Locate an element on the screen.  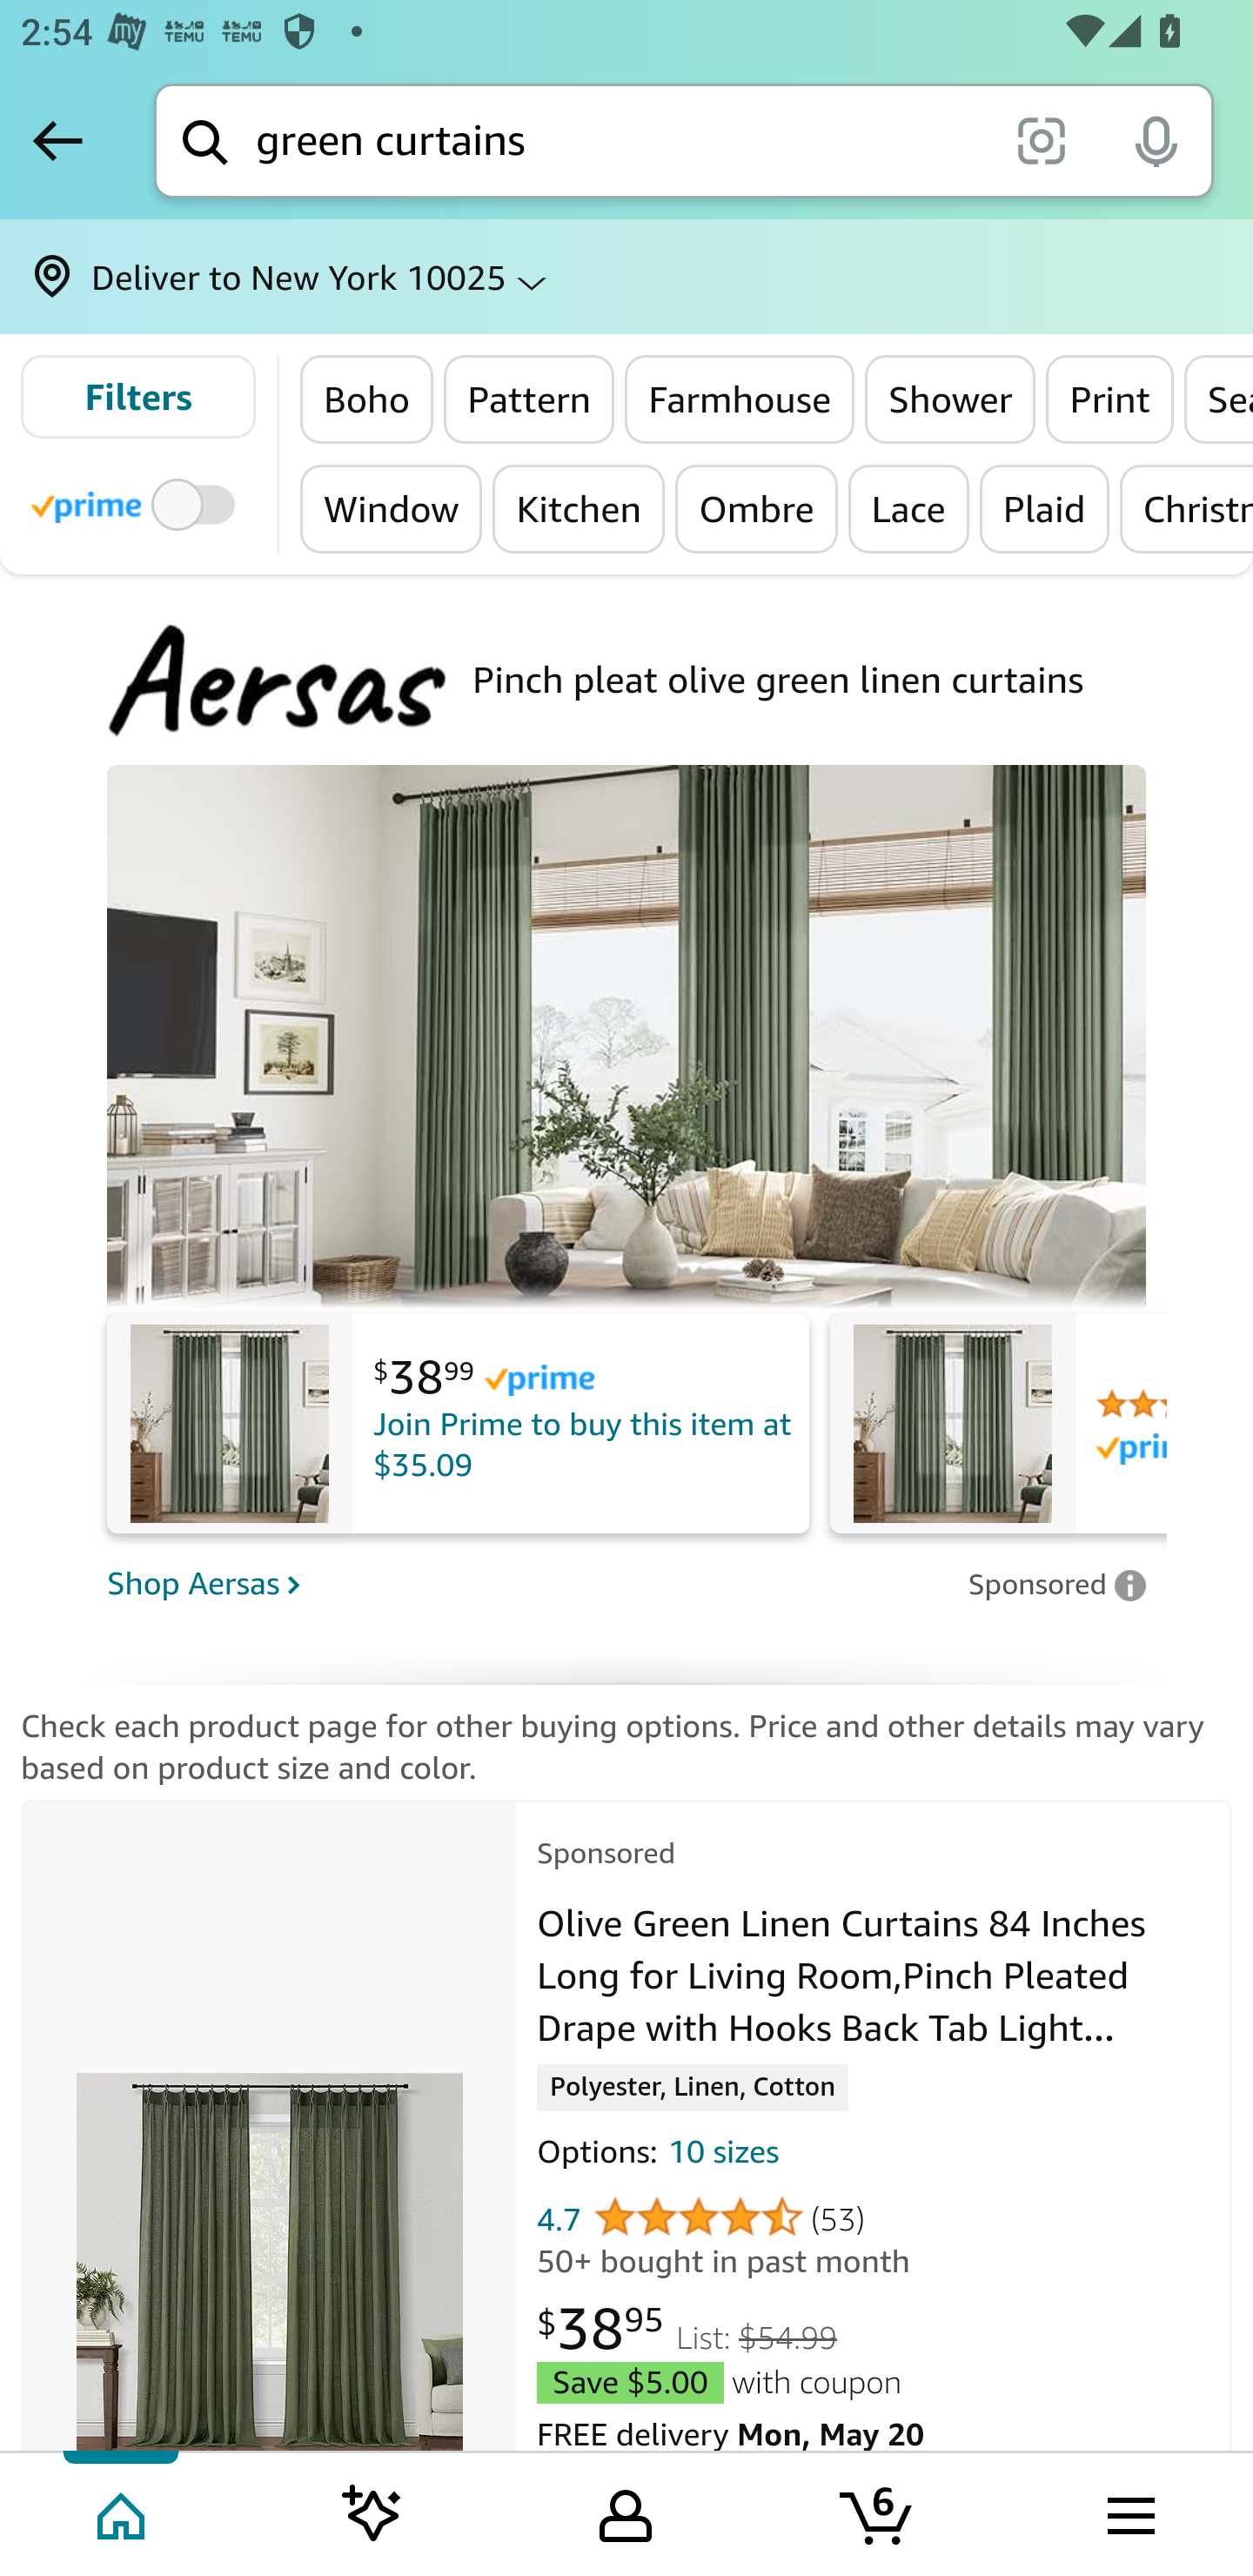
Christmas is located at coordinates (1185, 508).